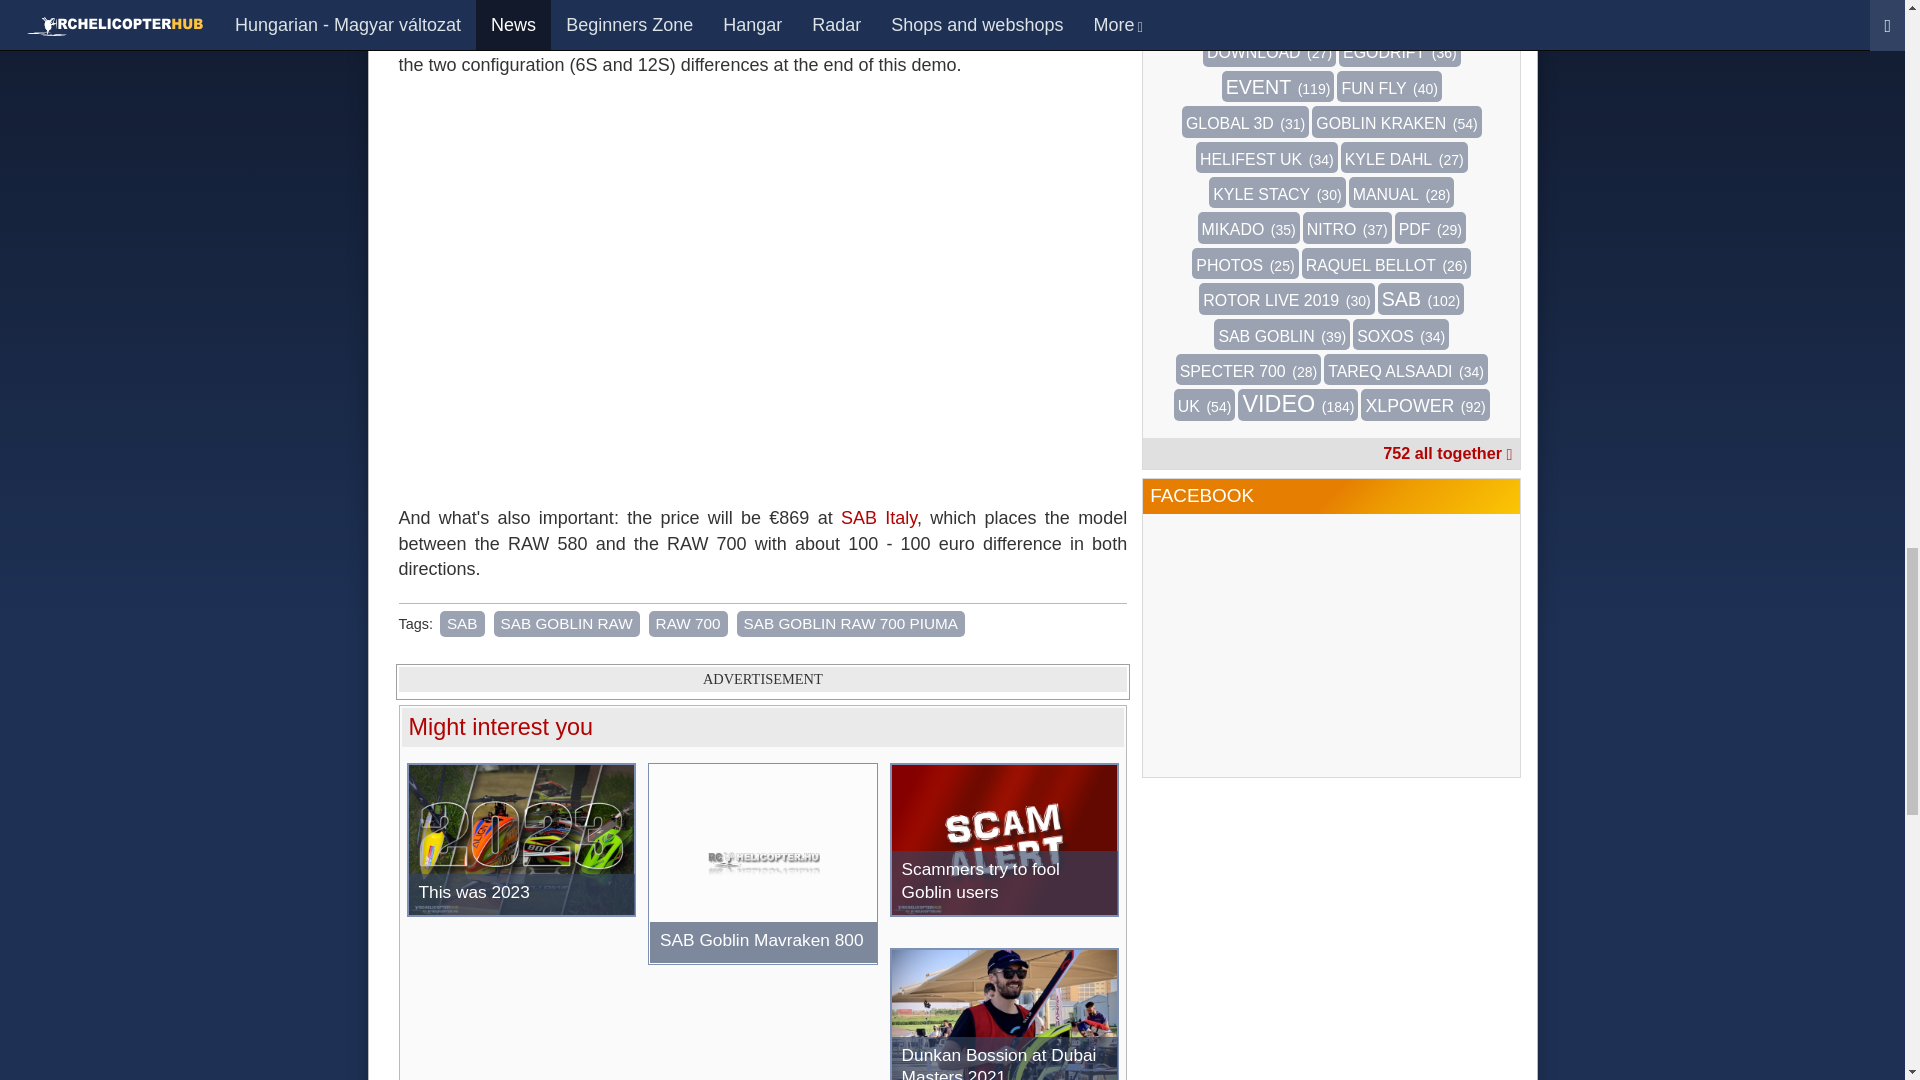 This screenshot has height=1080, width=1920. Describe the element at coordinates (762, 864) in the screenshot. I see `SAB Goblin Mavraken 800` at that location.